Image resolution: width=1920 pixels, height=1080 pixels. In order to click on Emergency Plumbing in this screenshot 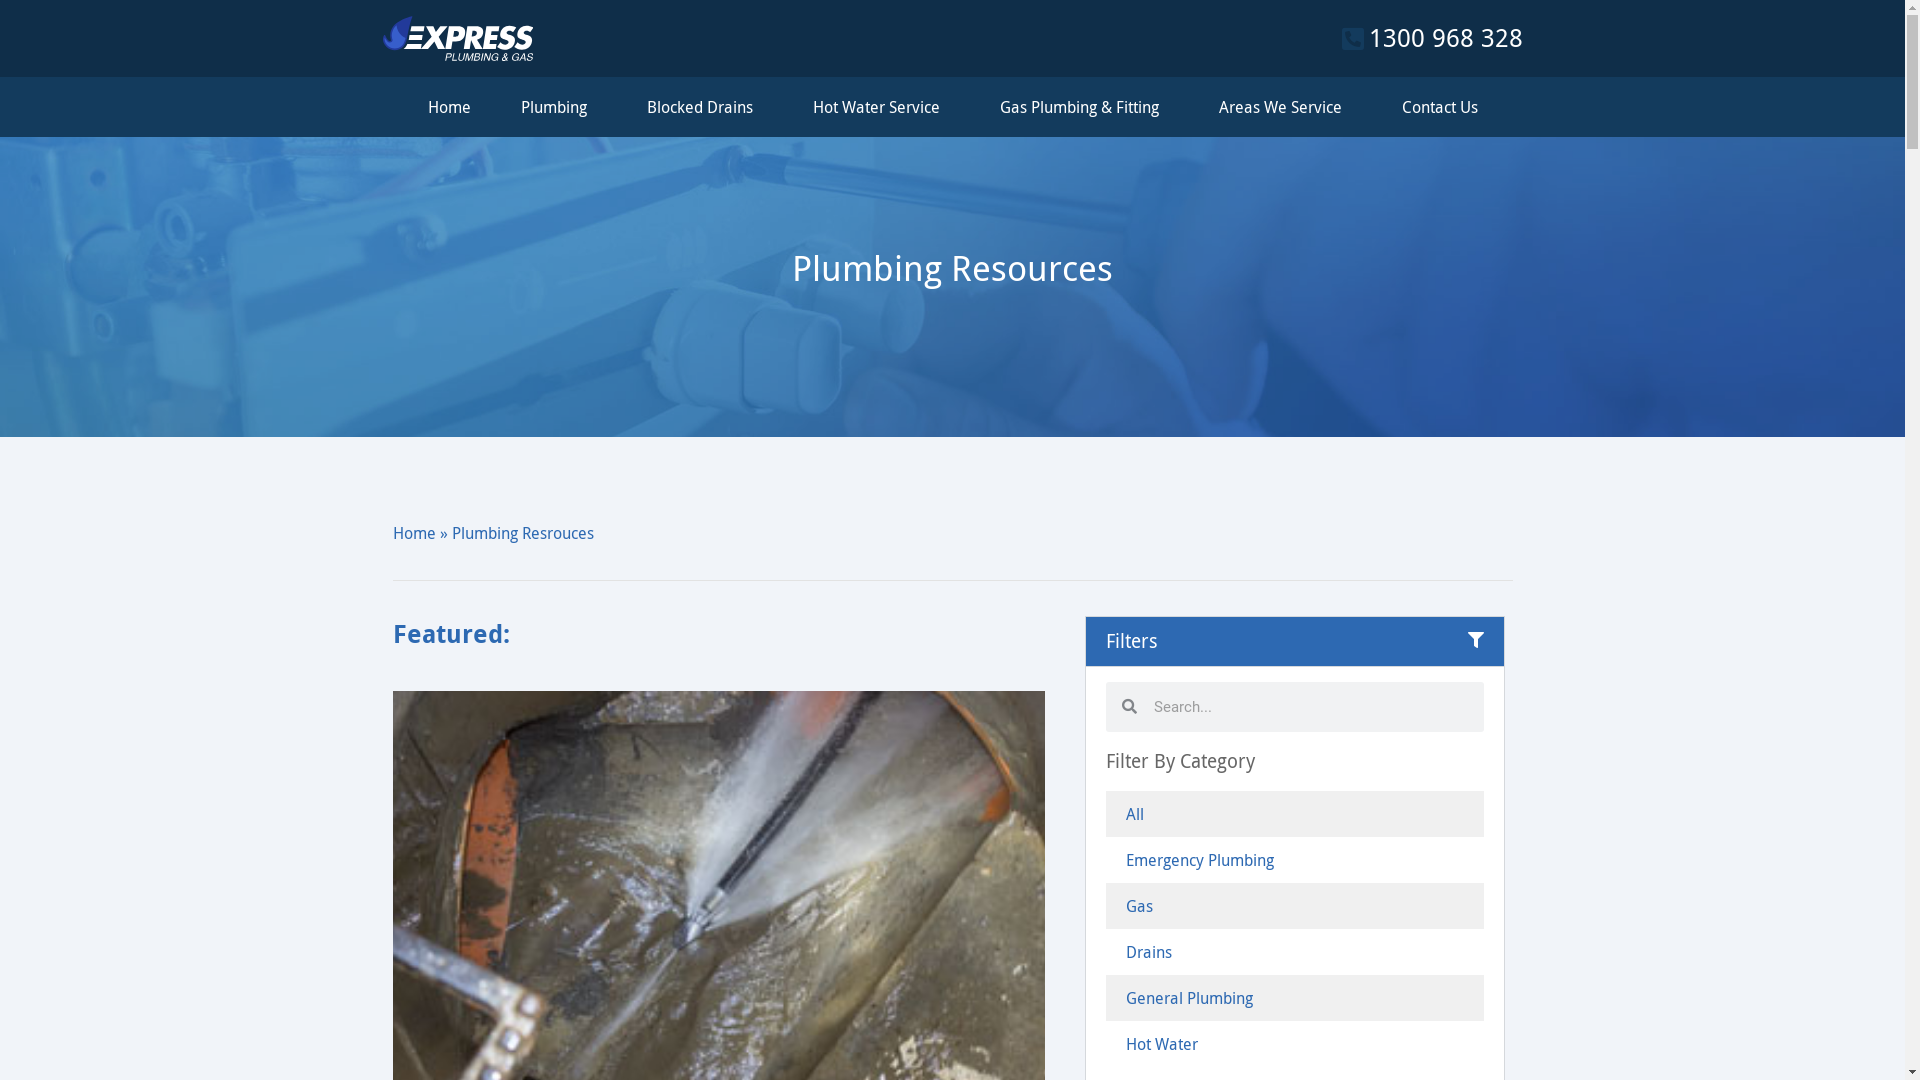, I will do `click(1296, 860)`.